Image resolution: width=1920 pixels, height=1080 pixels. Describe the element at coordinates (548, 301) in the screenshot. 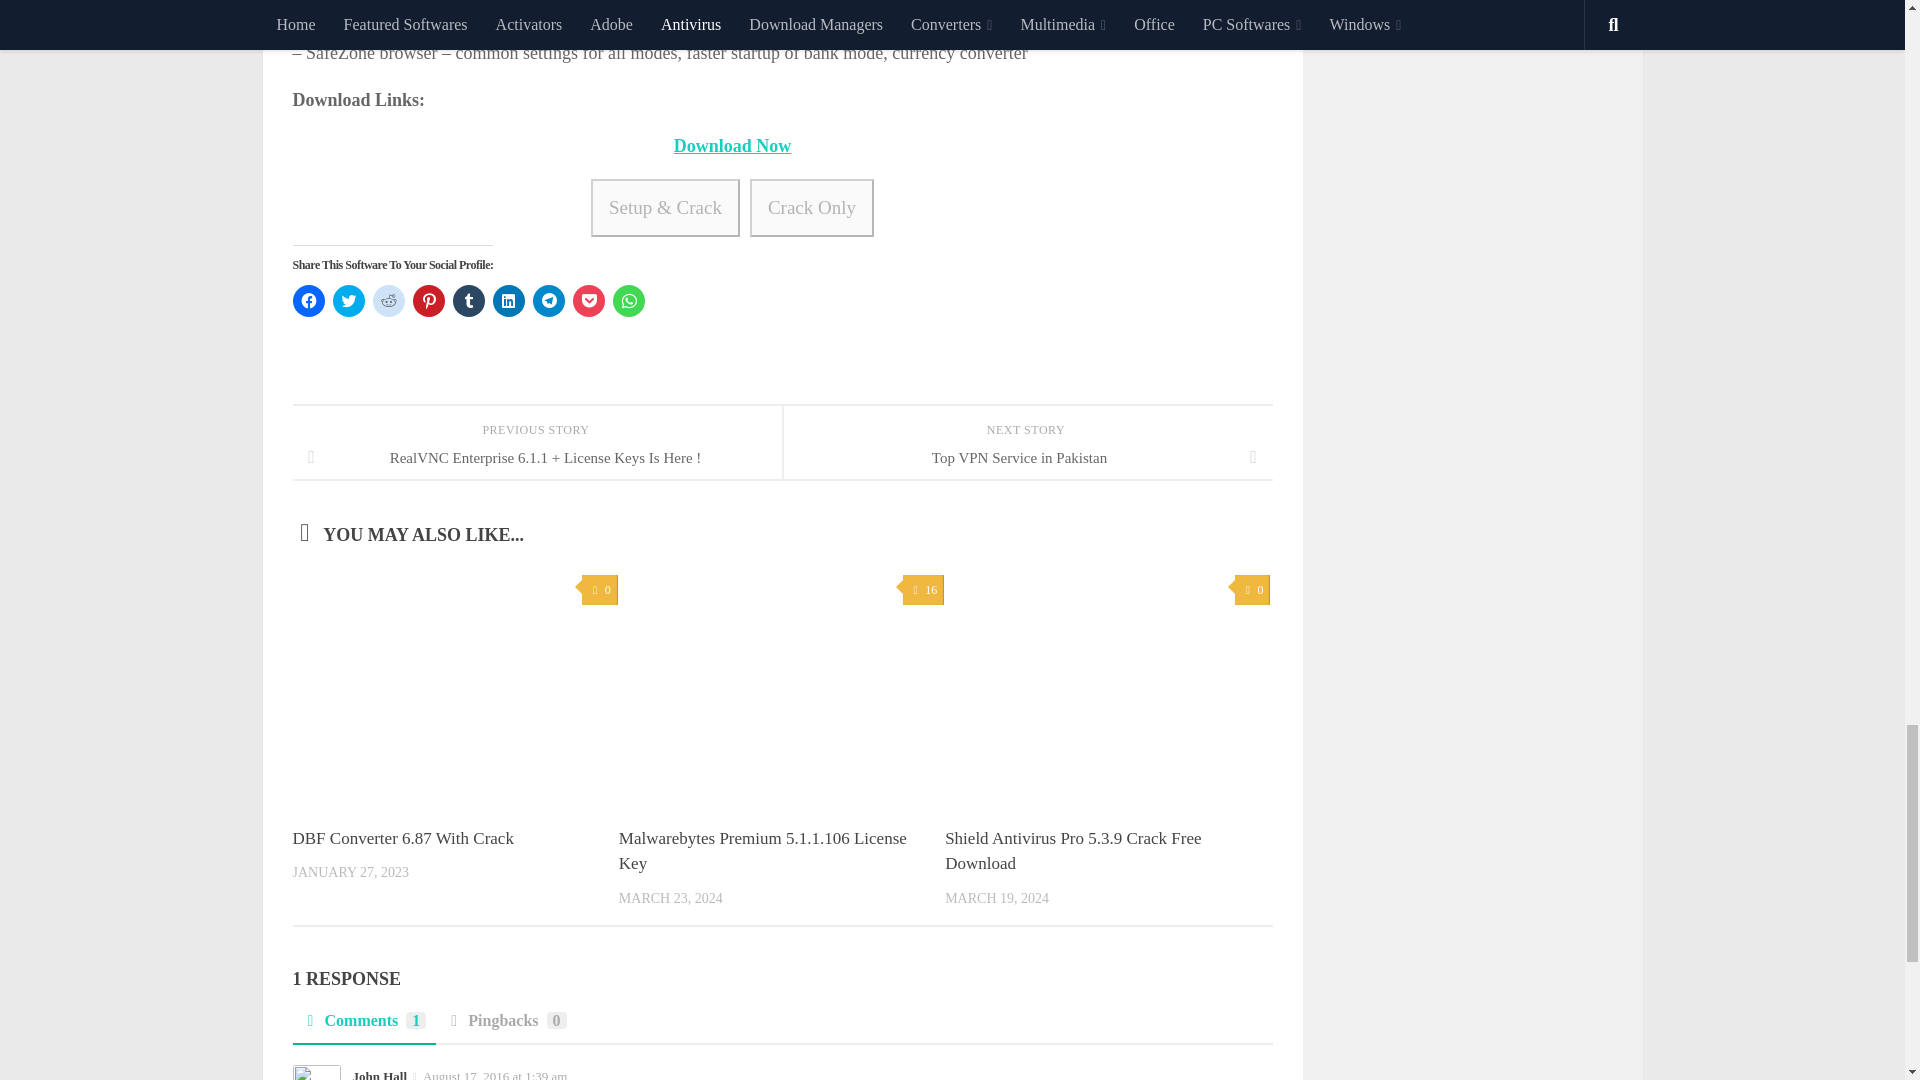

I see `Click to share on Telegram` at that location.